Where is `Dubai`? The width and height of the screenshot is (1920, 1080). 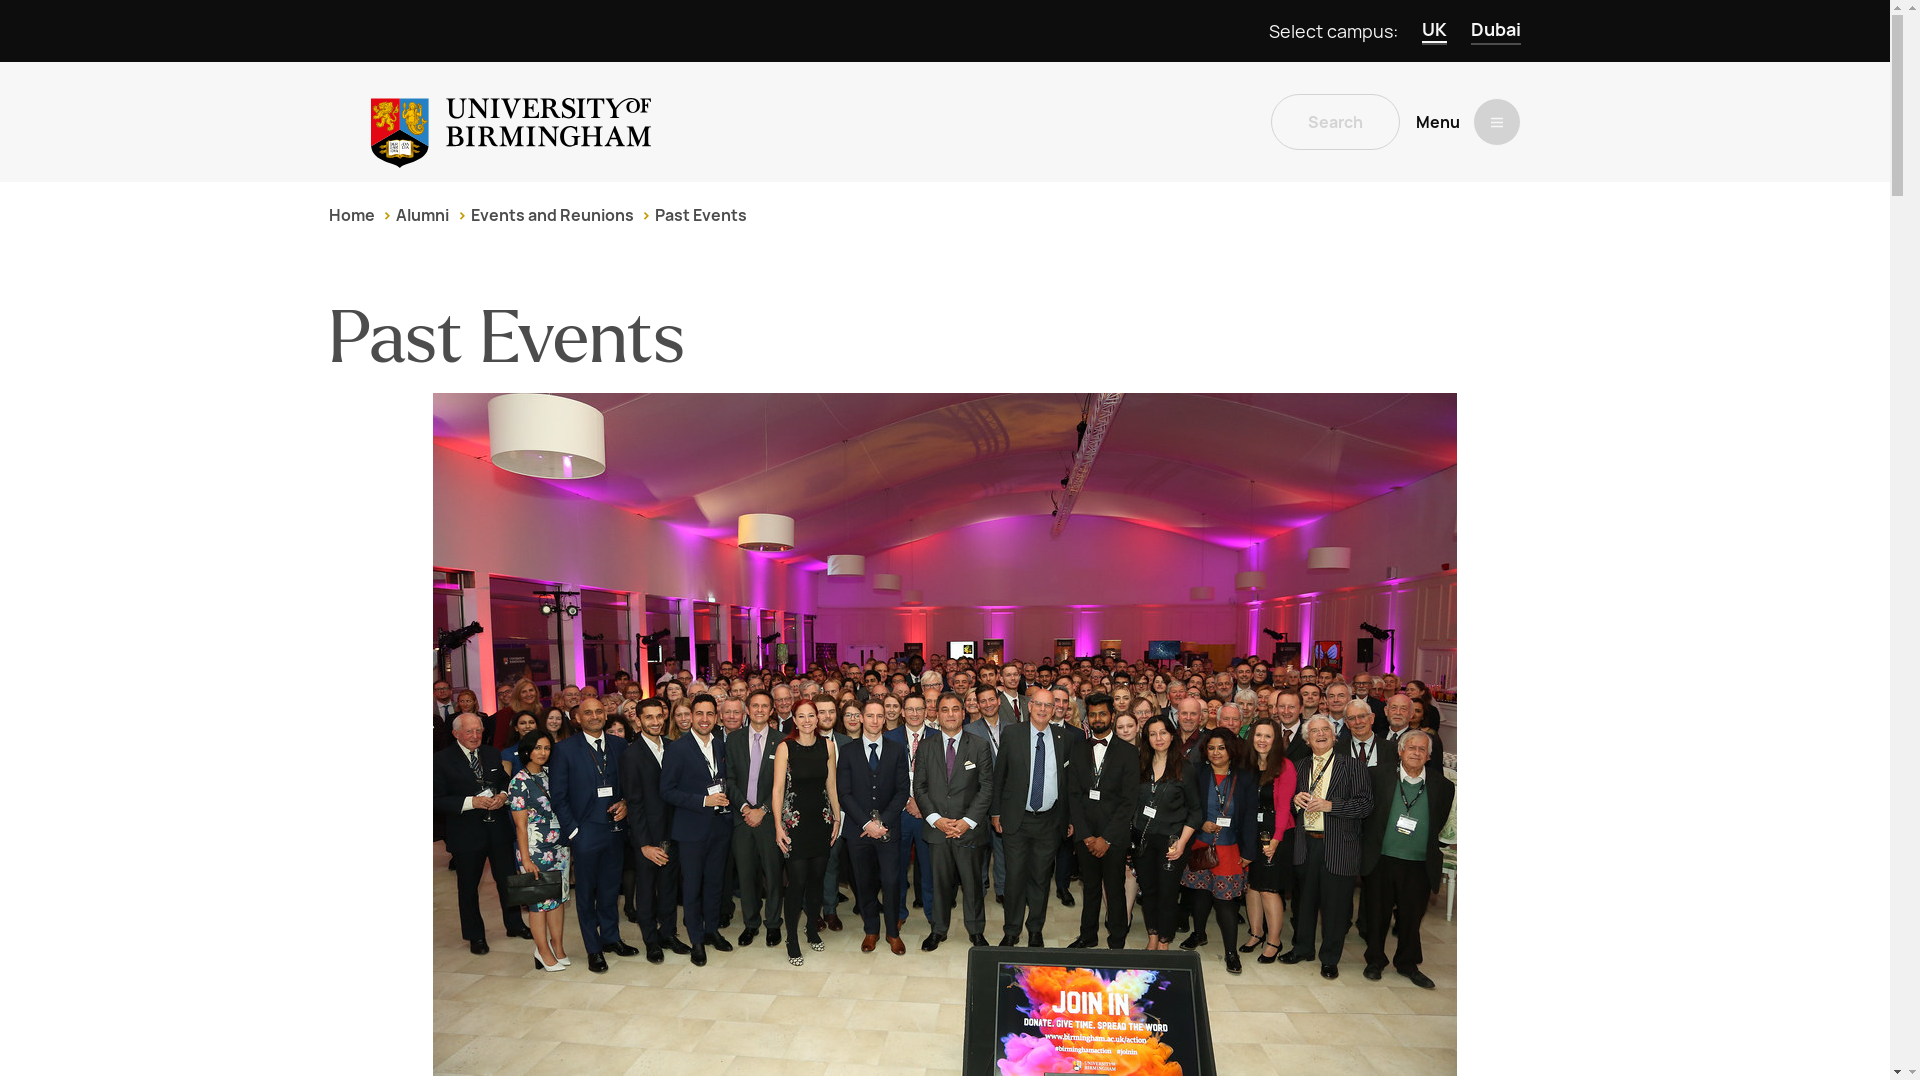
Dubai is located at coordinates (1495, 31).